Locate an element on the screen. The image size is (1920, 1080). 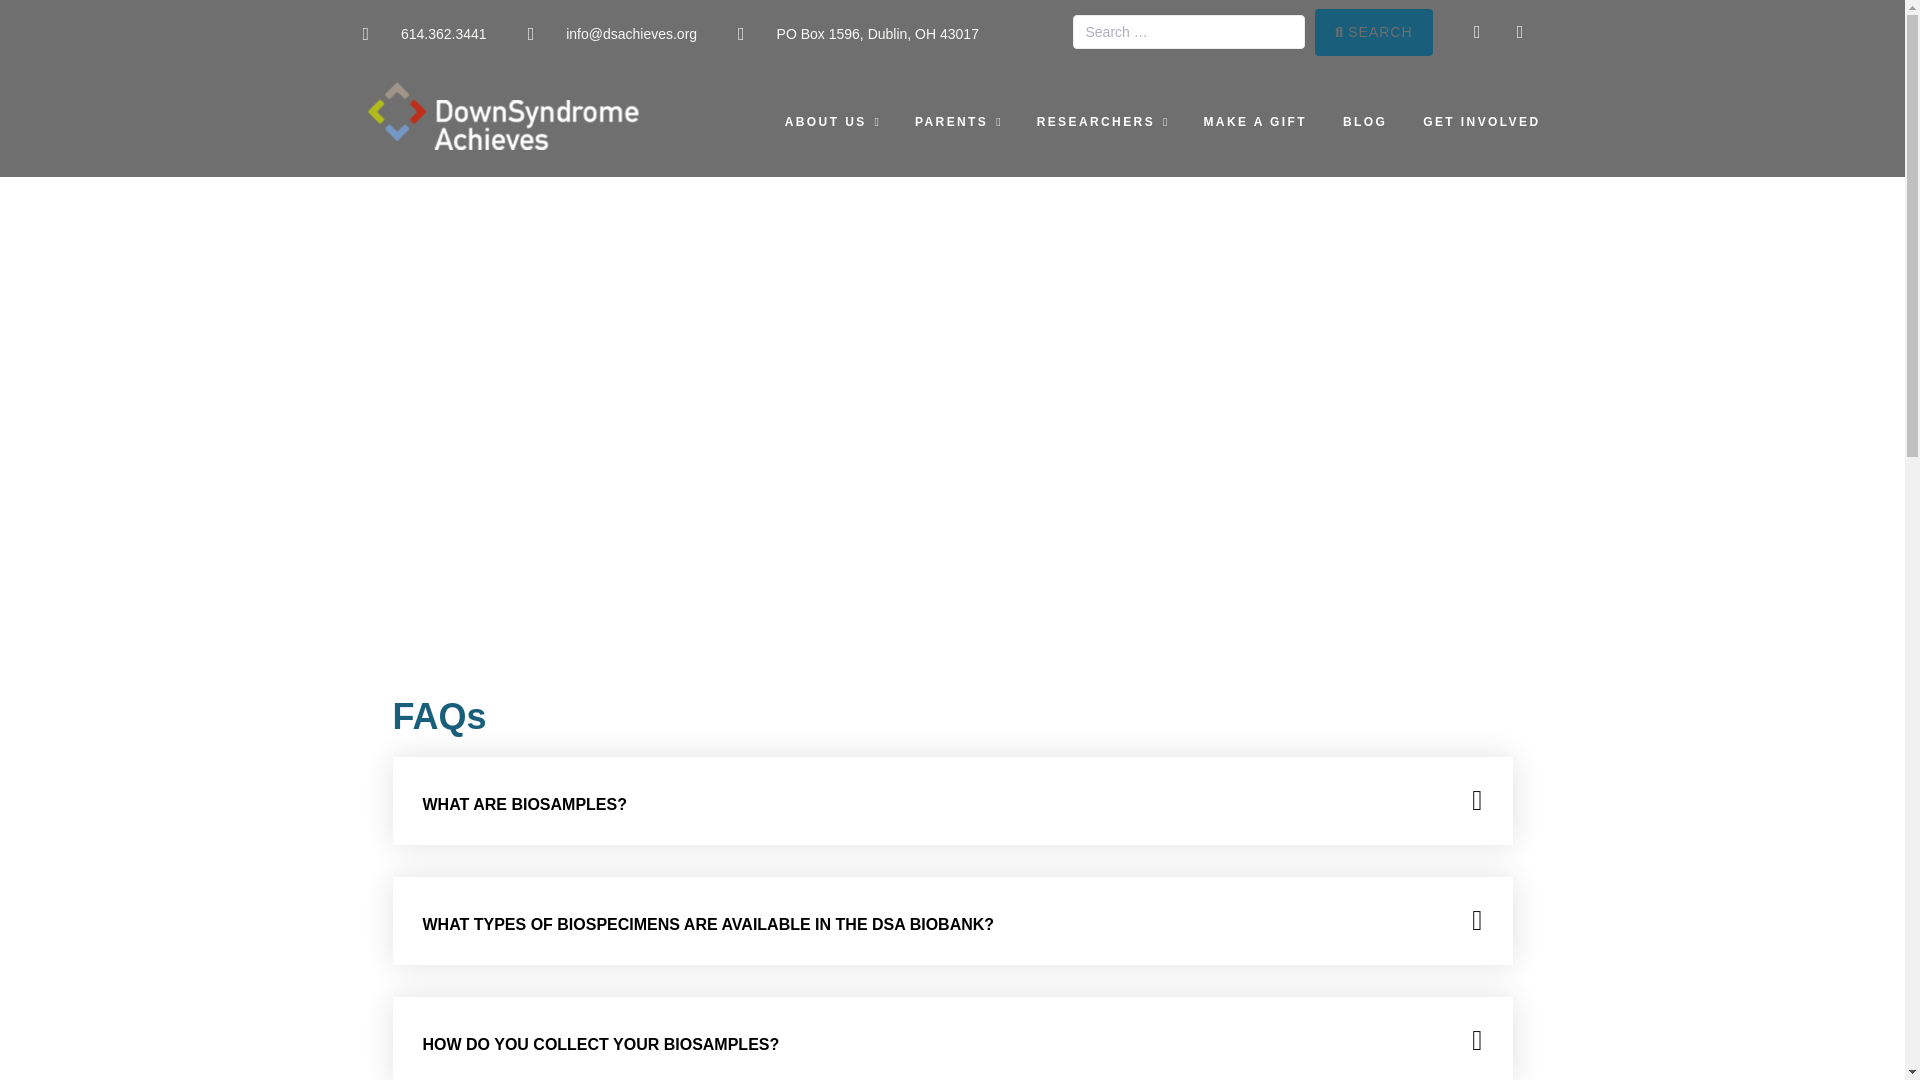
MAKE A GIFT is located at coordinates (1255, 122).